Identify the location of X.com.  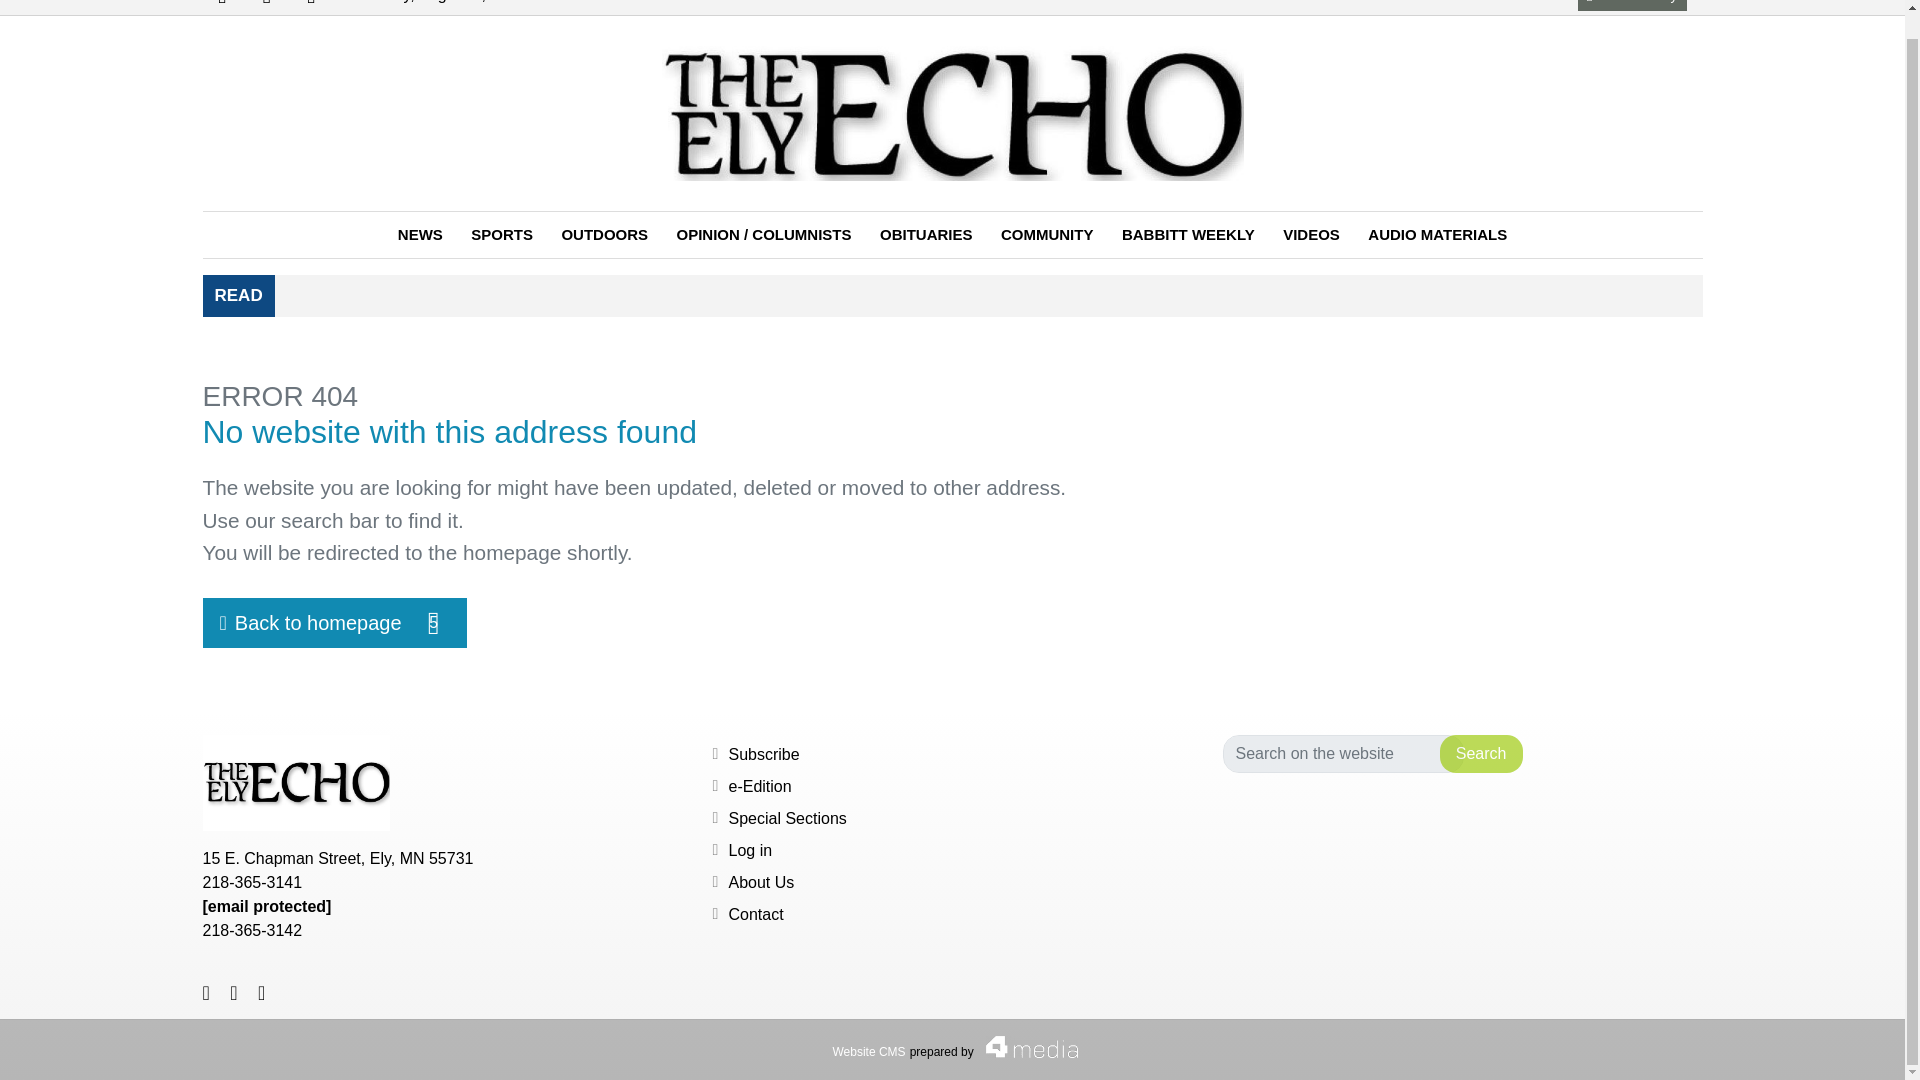
(868, 1052).